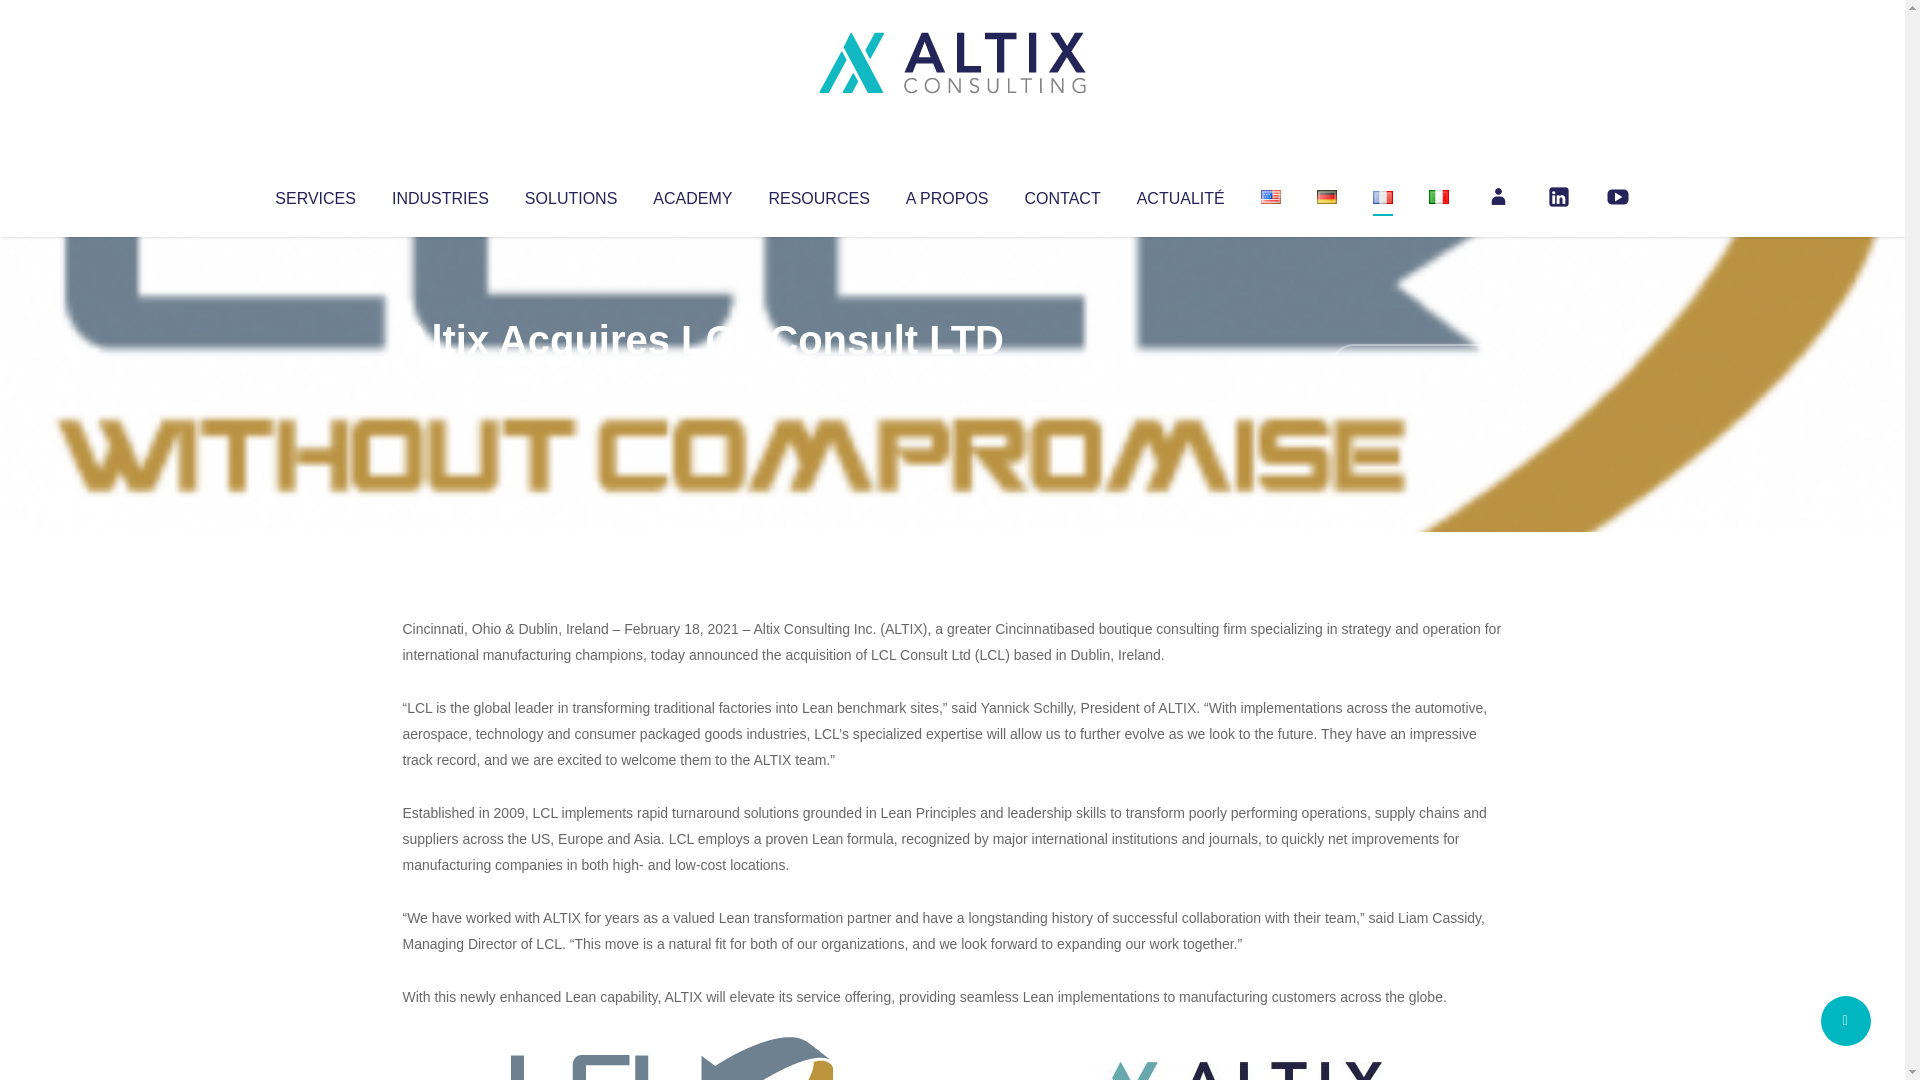 Image resolution: width=1920 pixels, height=1080 pixels. Describe the element at coordinates (699, 380) in the screenshot. I see `Uncategorized` at that location.